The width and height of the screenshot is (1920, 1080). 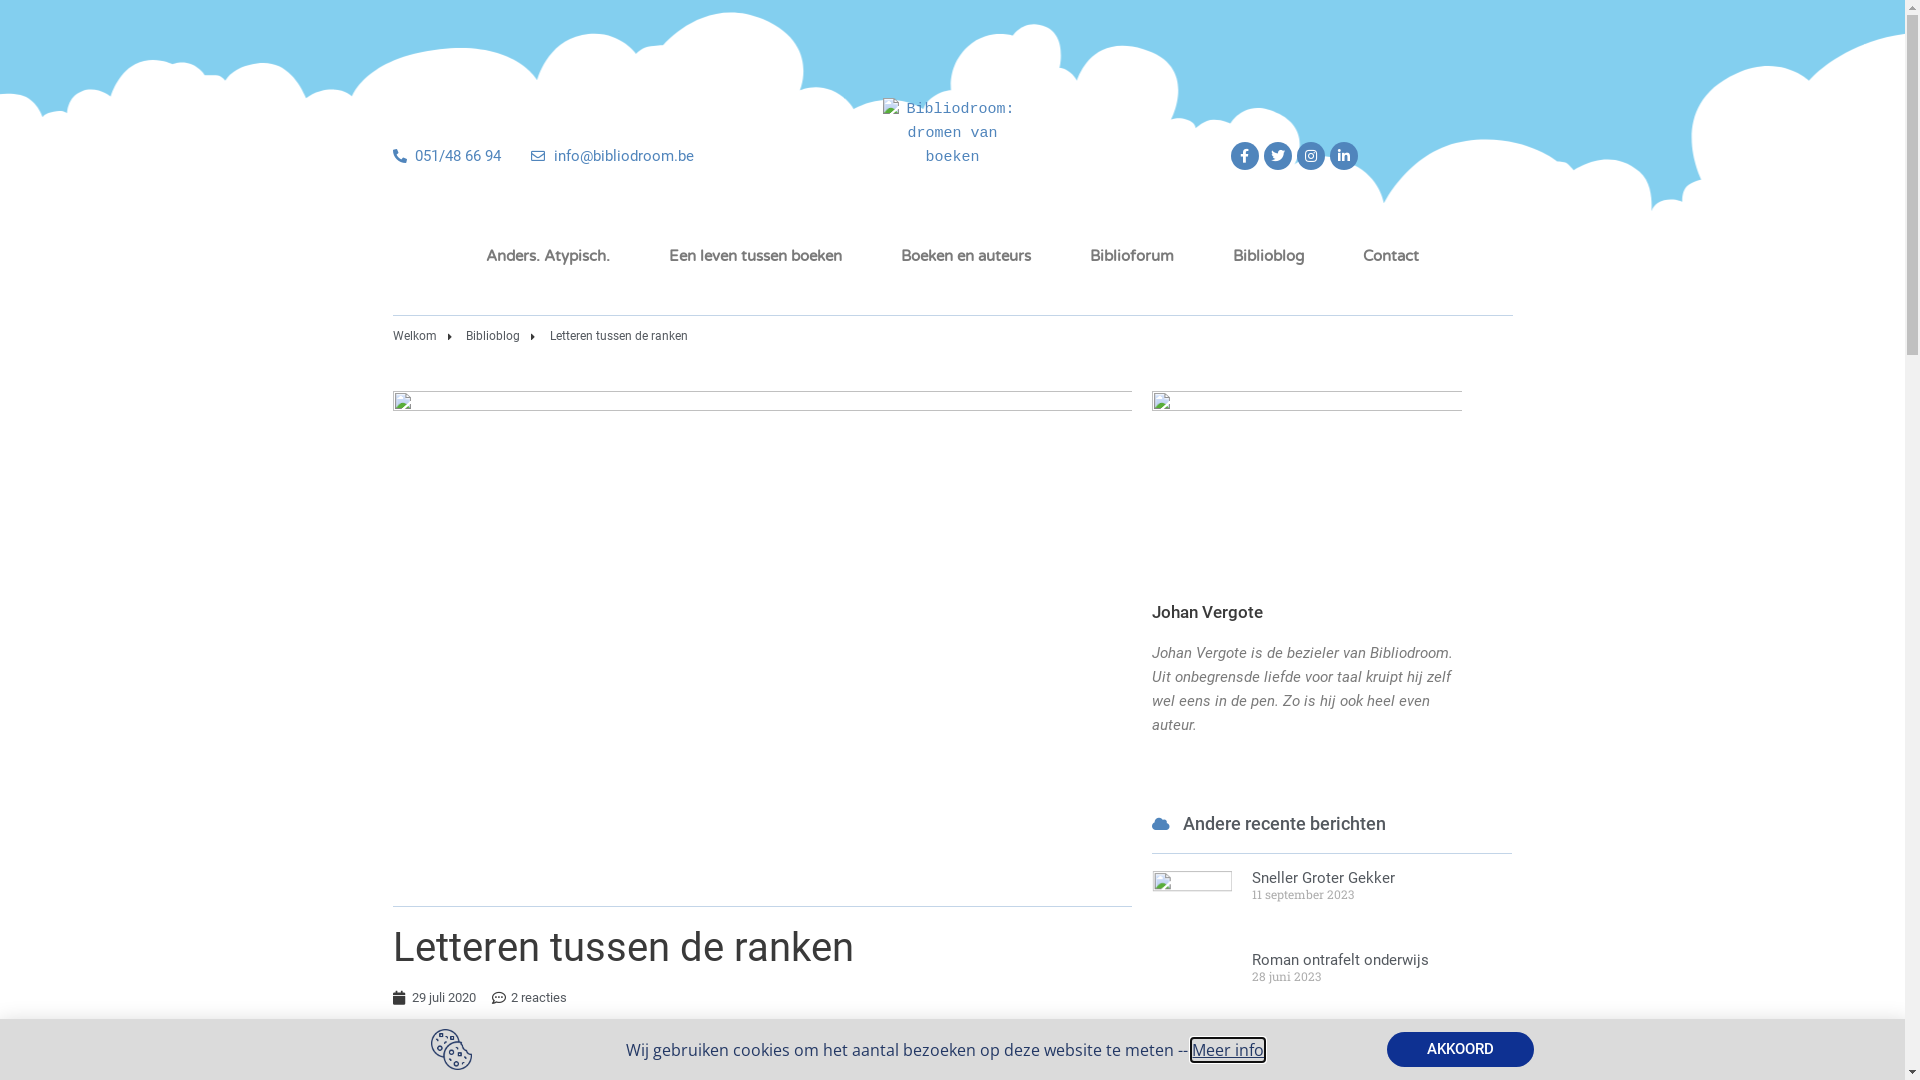 What do you see at coordinates (484, 336) in the screenshot?
I see `Biblioblog` at bounding box center [484, 336].